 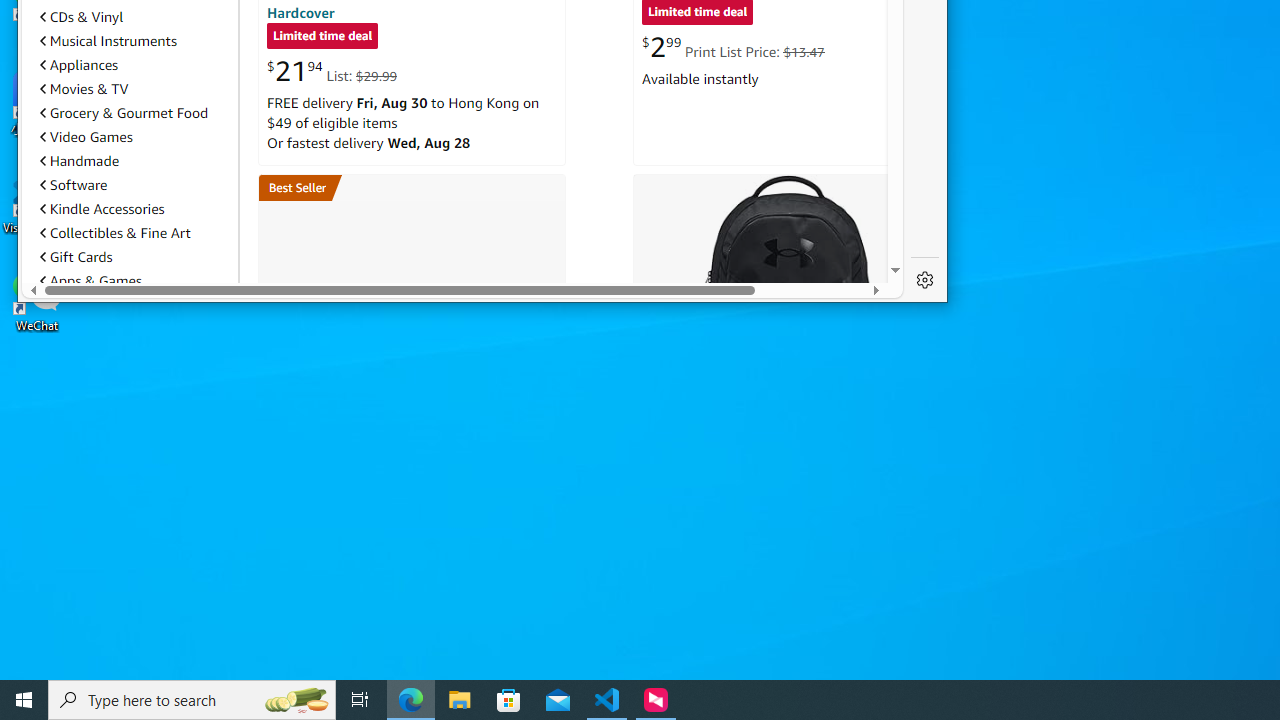 I want to click on Movies & TV, so click(x=84, y=88).